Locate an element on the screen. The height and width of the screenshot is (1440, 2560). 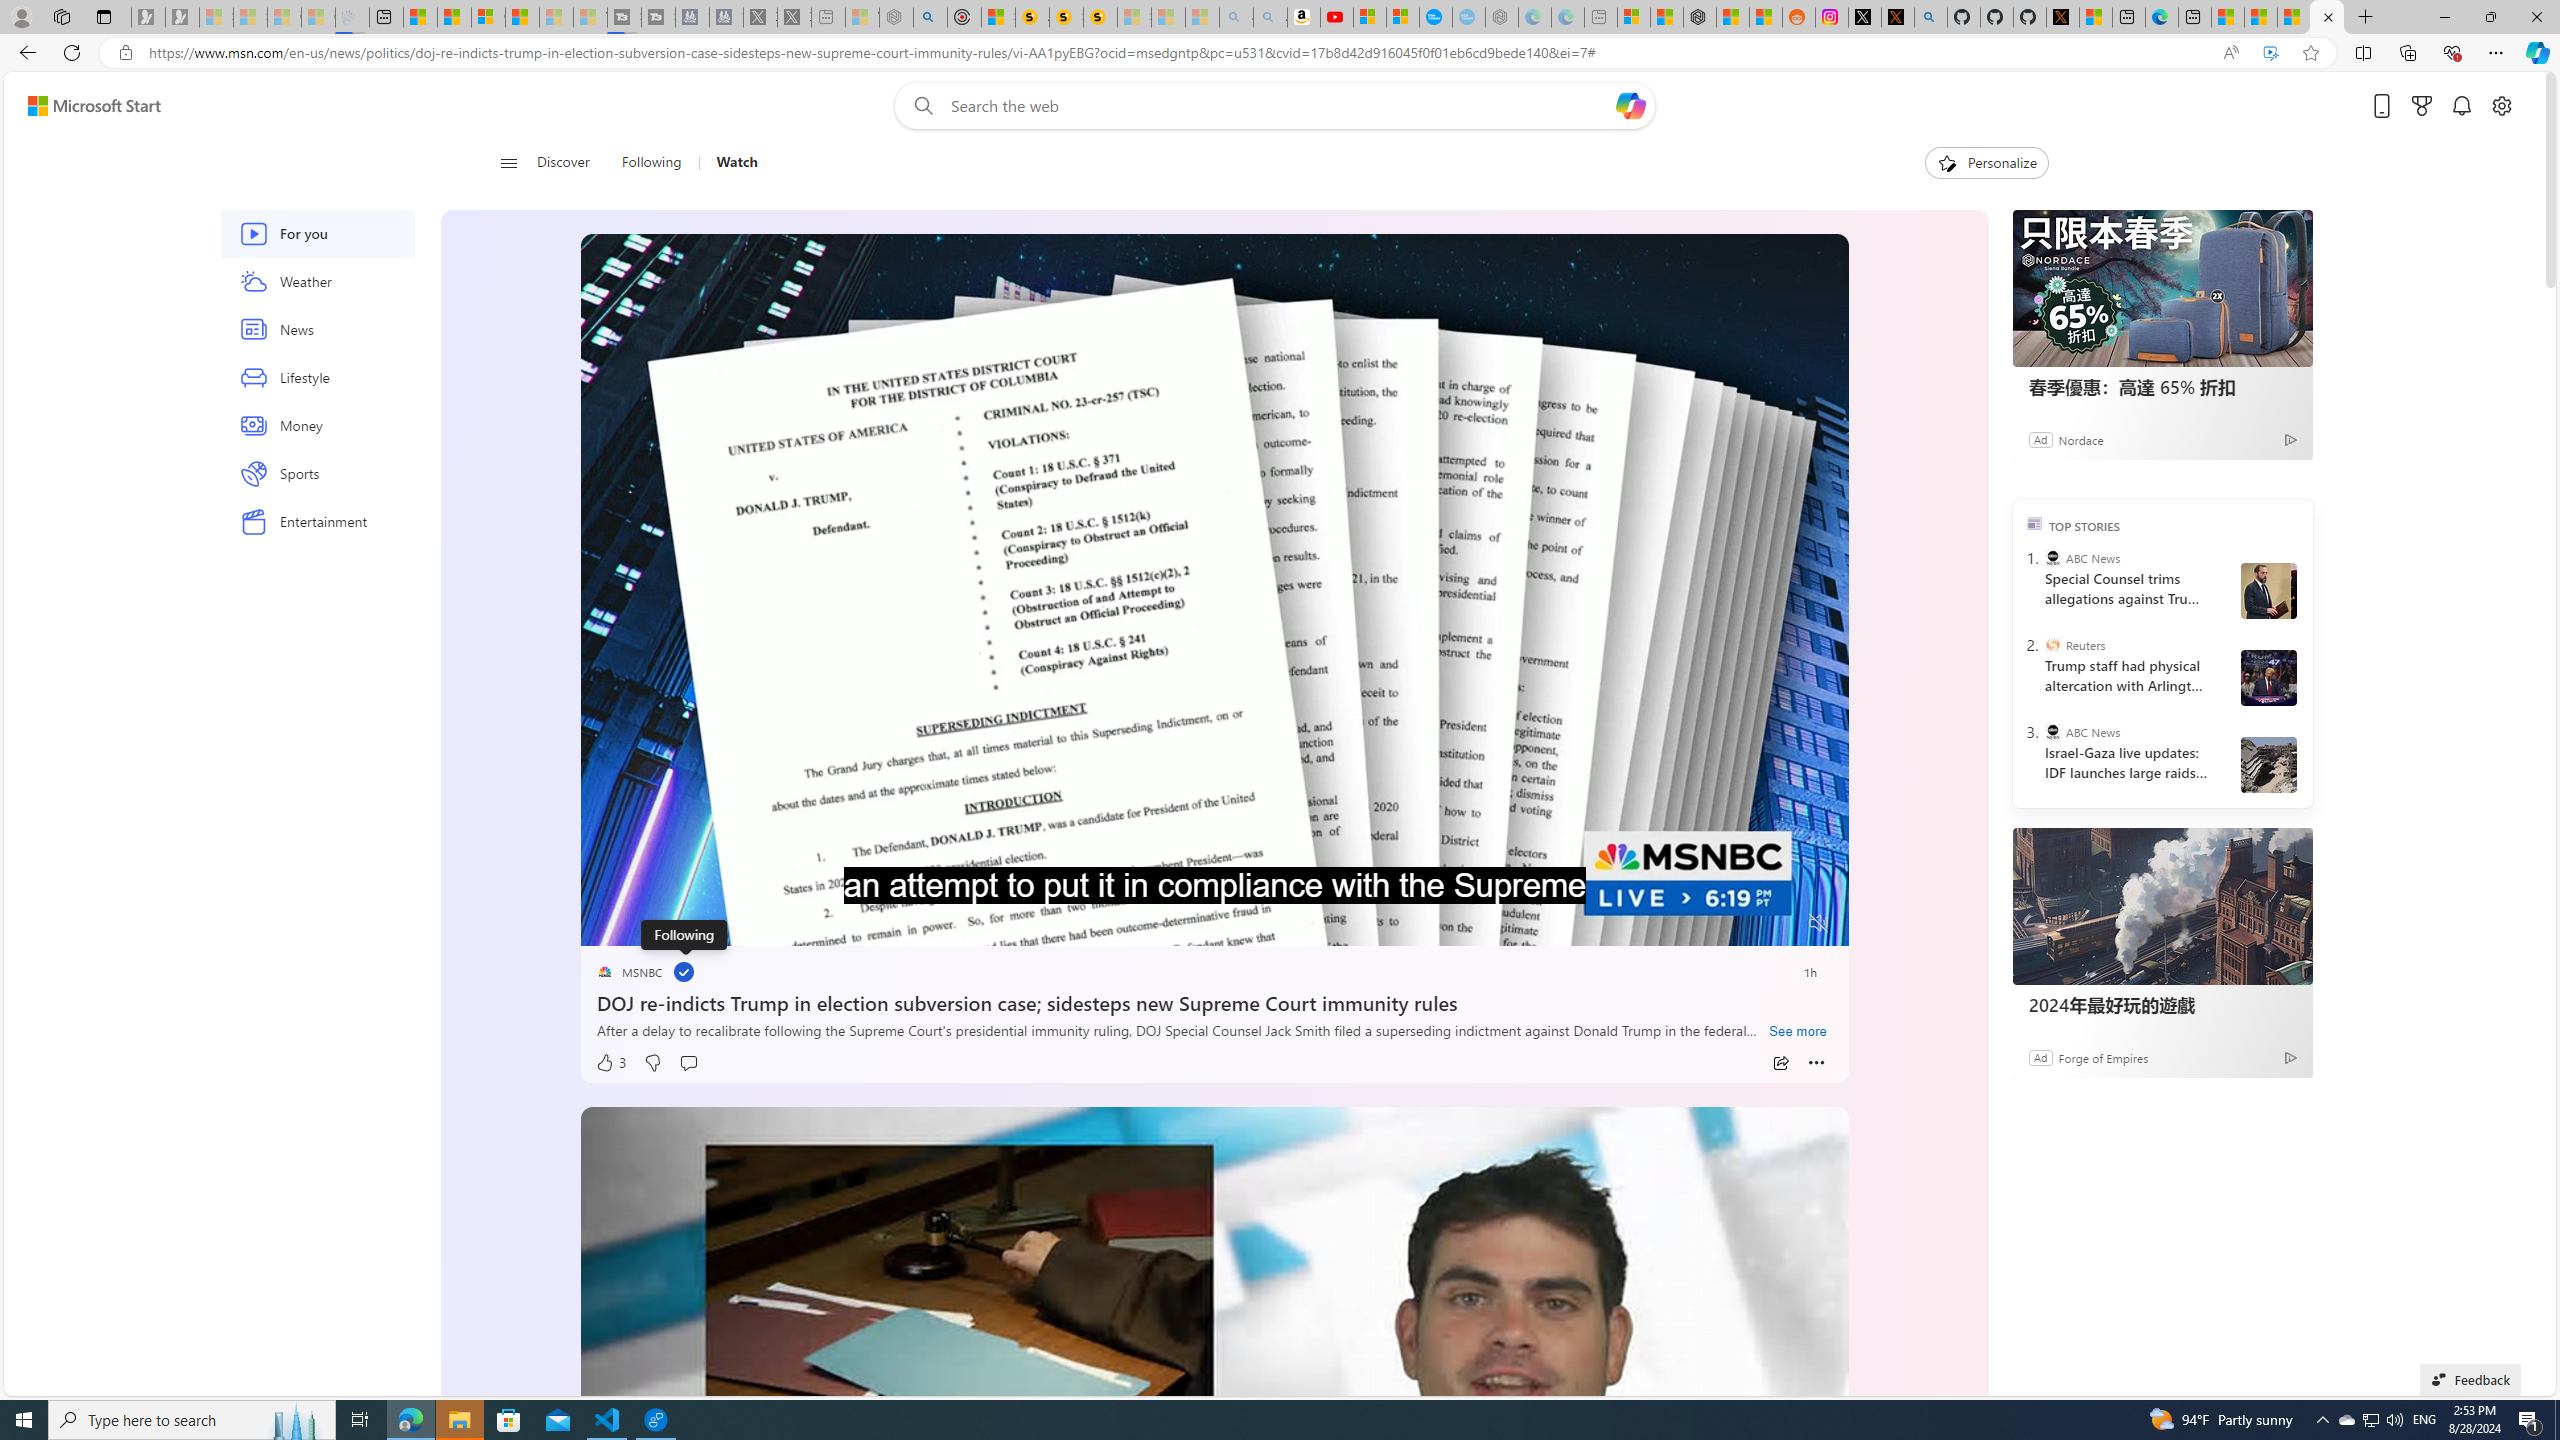
Progress Bar is located at coordinates (1214, 898).